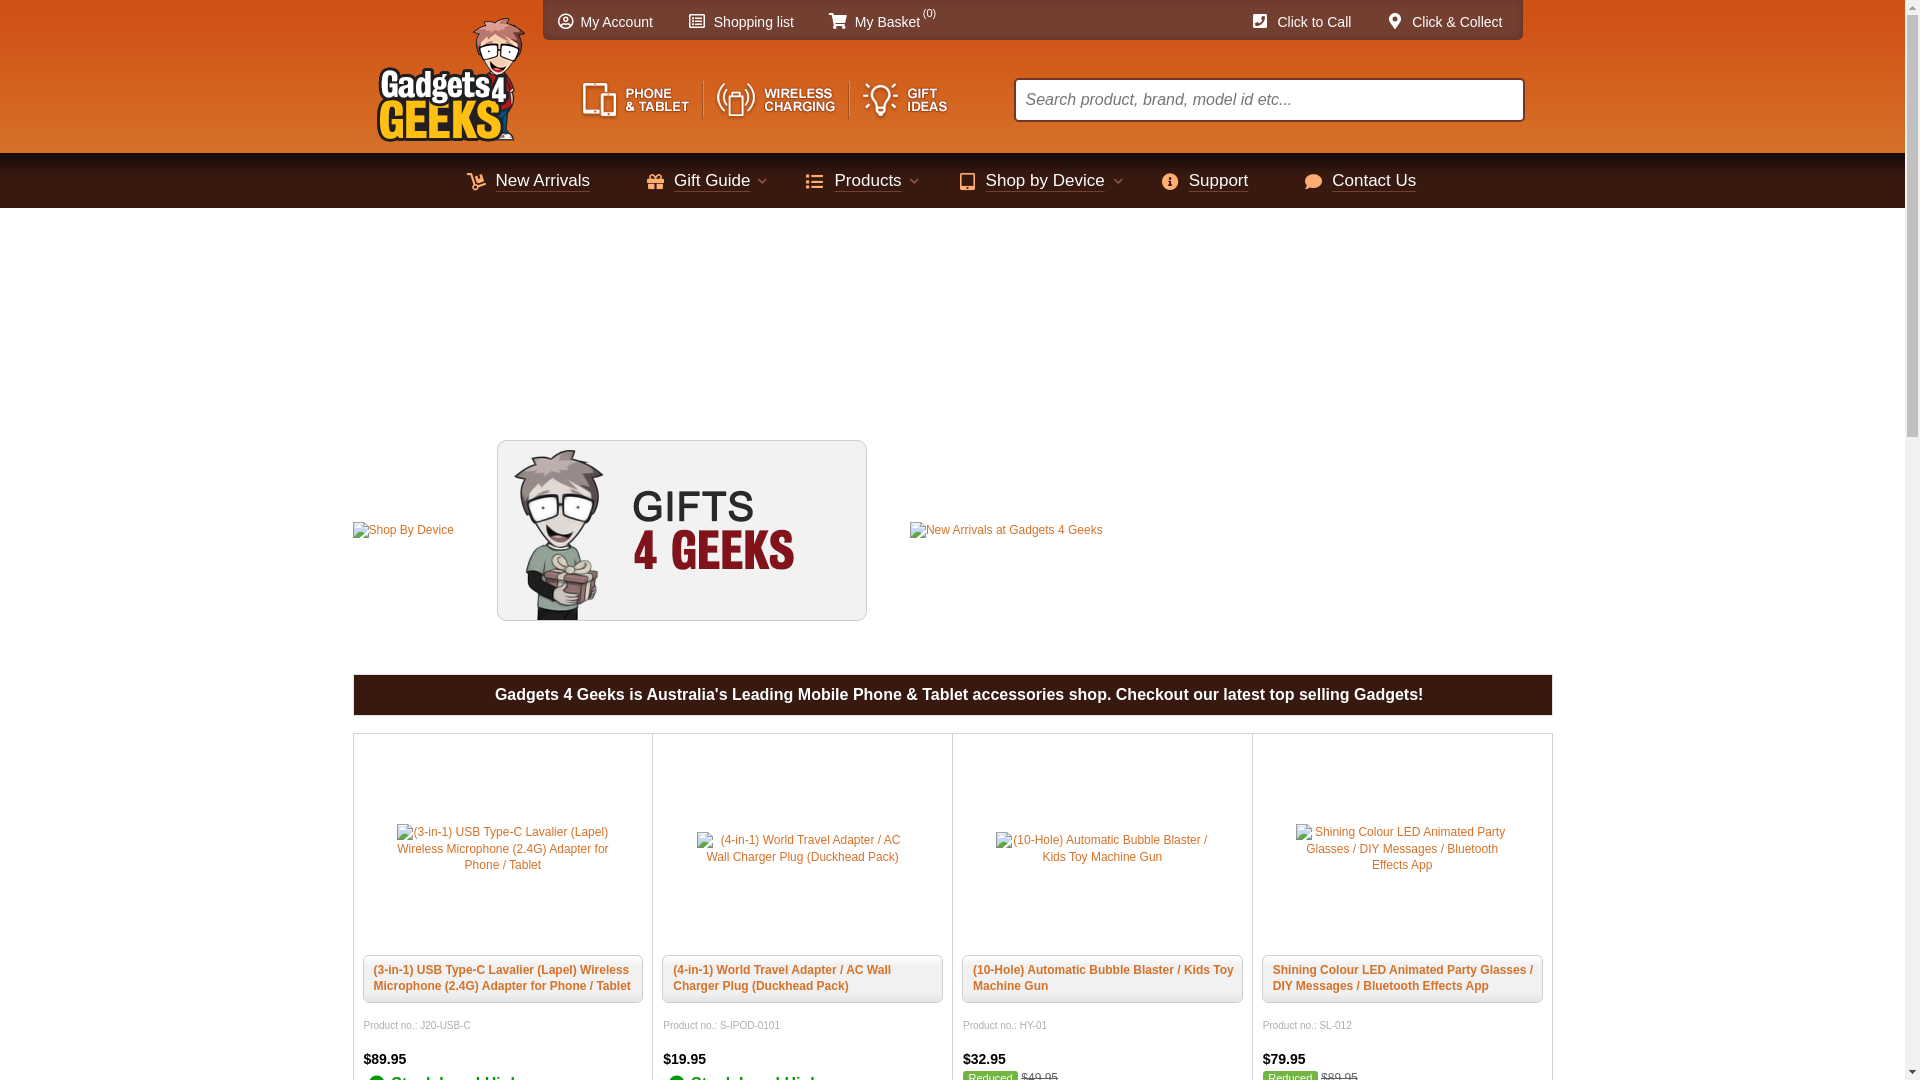 The height and width of the screenshot is (1080, 1920). I want to click on Go to product, so click(503, 850).